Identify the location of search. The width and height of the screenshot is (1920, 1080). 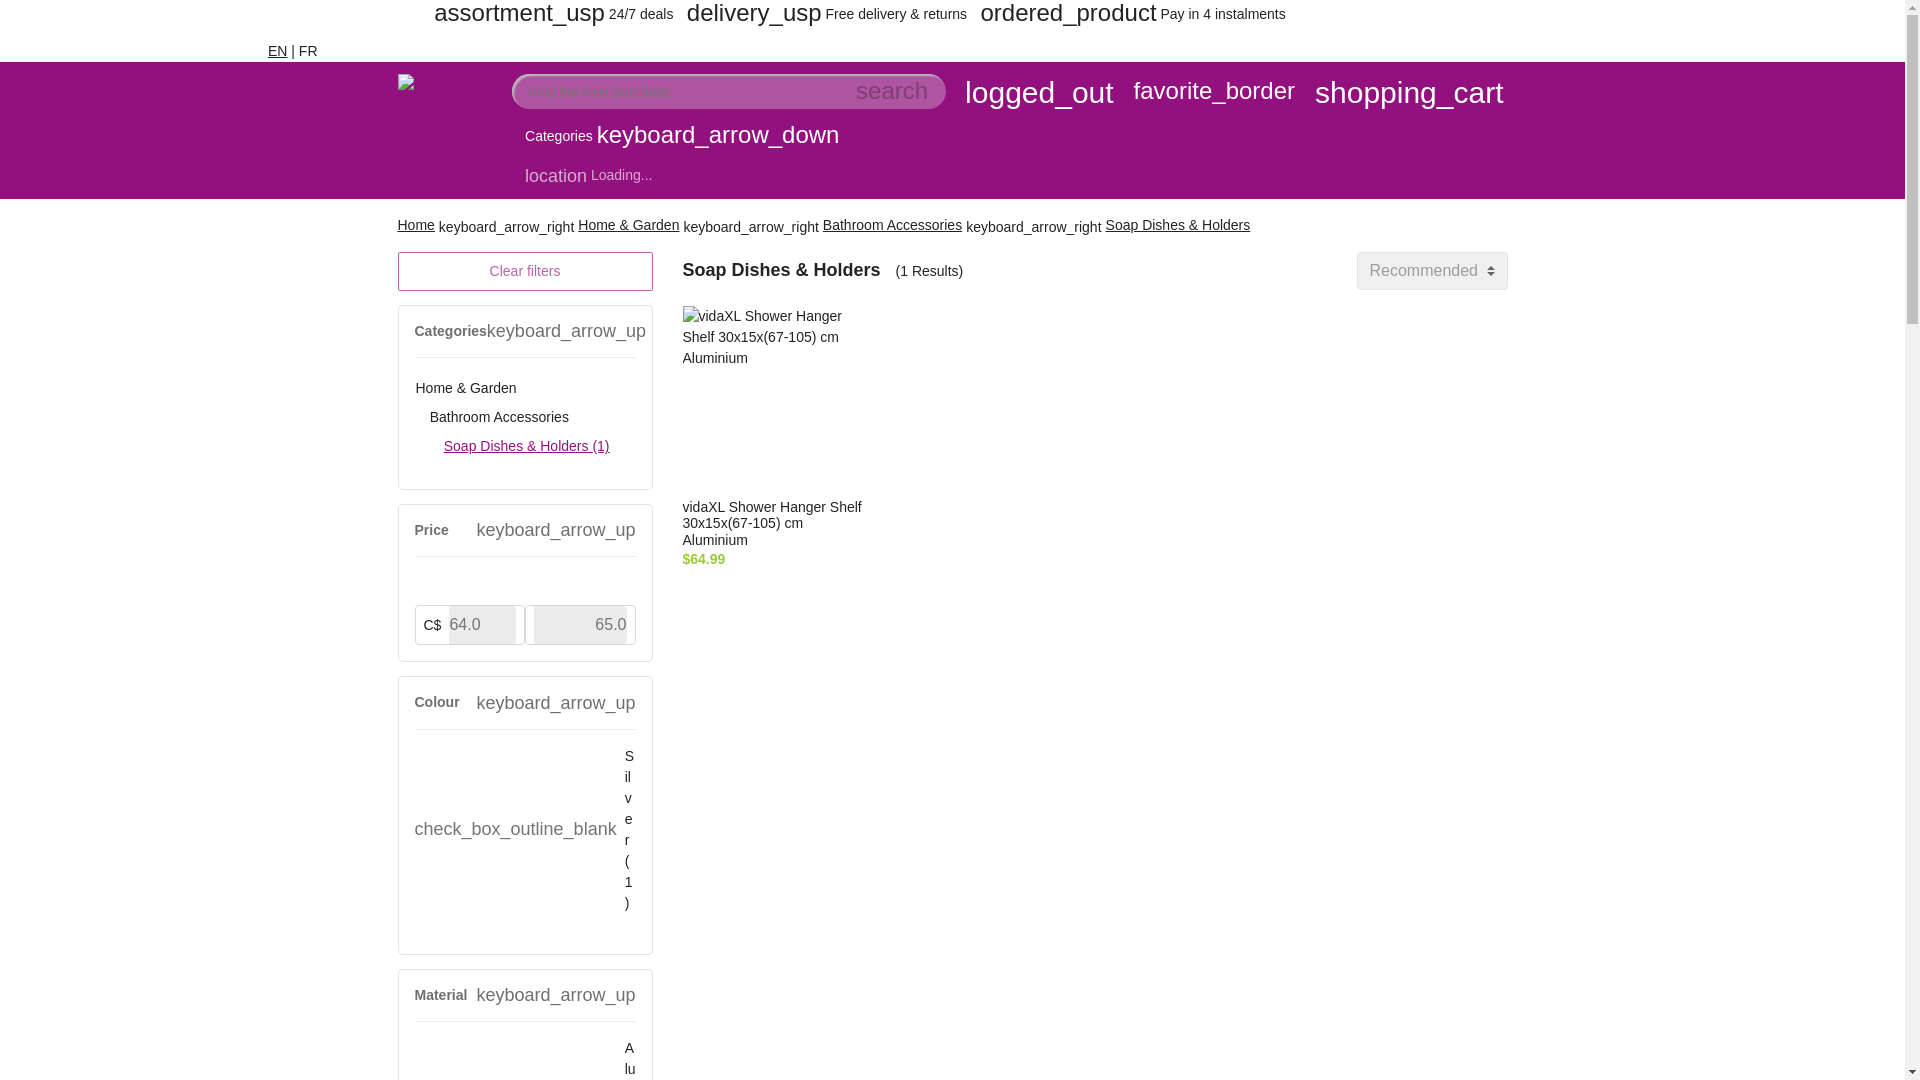
(892, 92).